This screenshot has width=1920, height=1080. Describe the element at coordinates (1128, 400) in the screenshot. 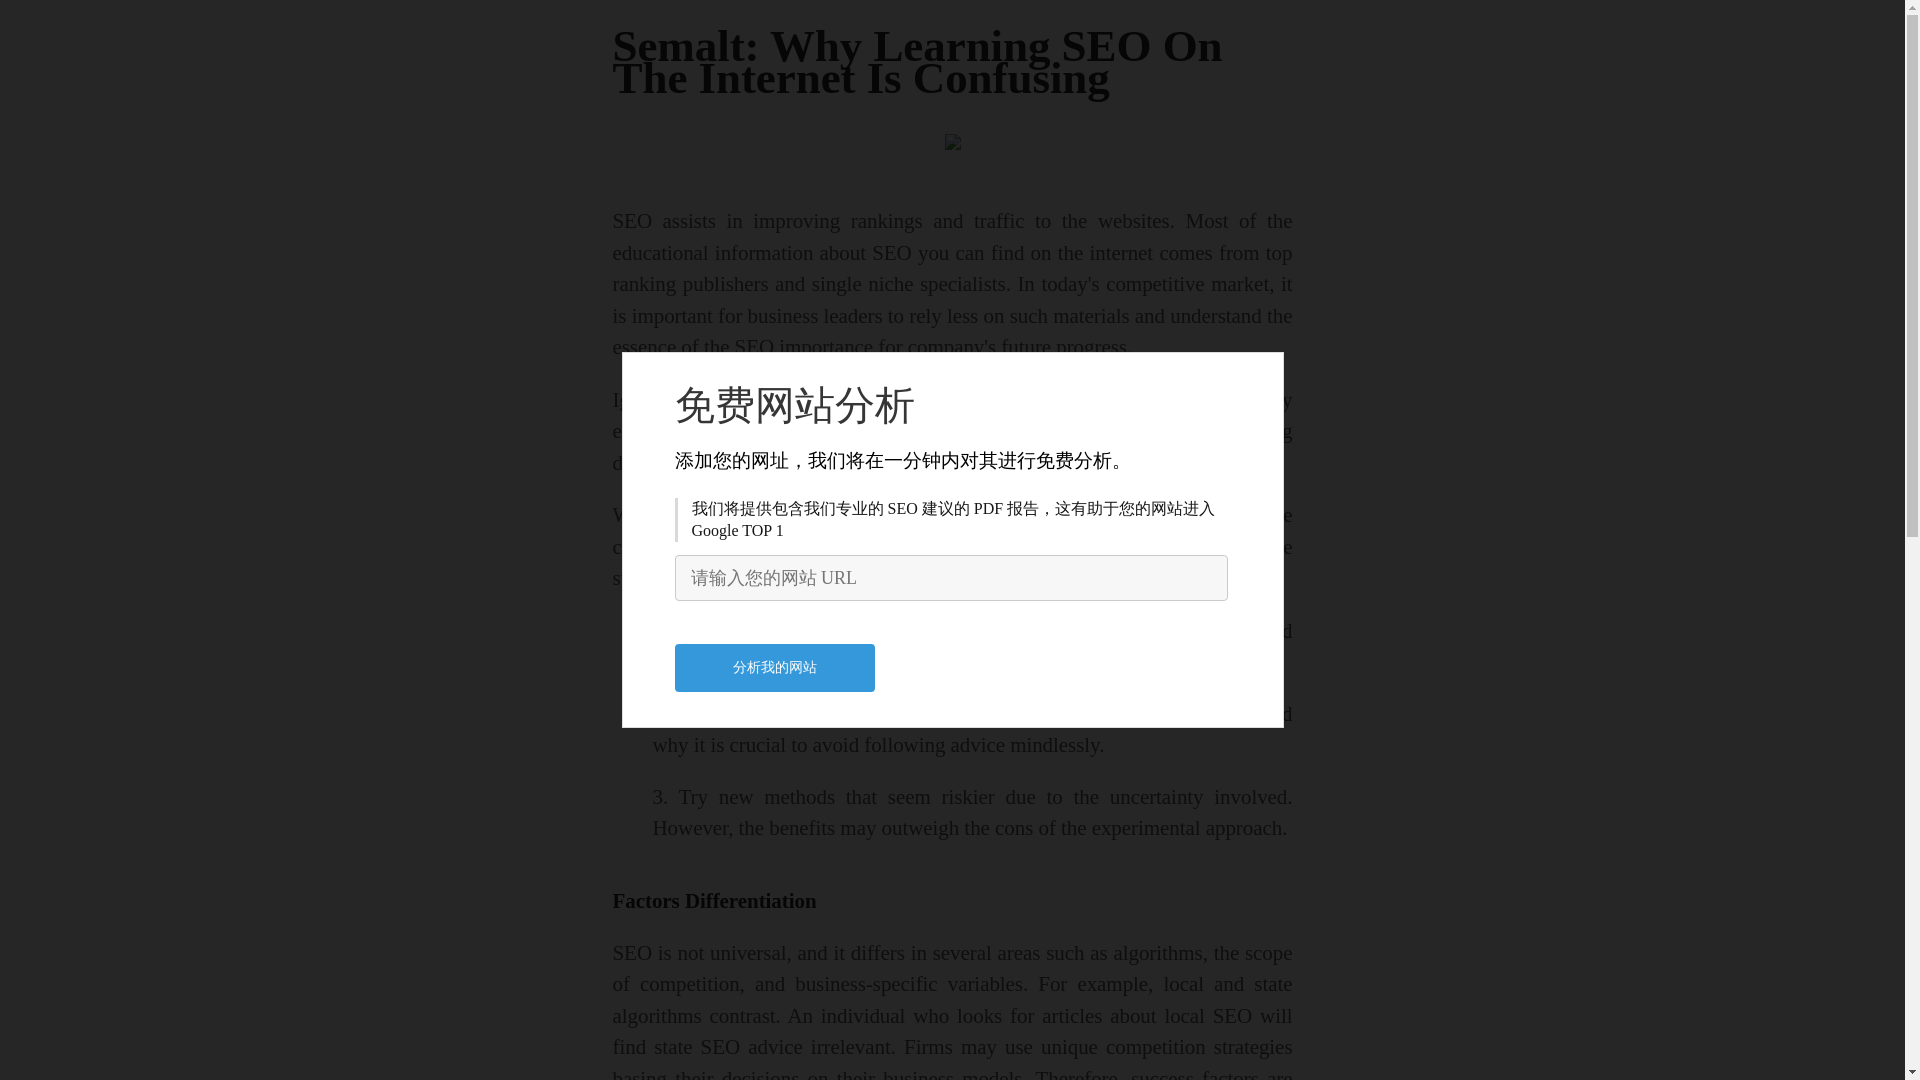

I see `Semalt` at that location.